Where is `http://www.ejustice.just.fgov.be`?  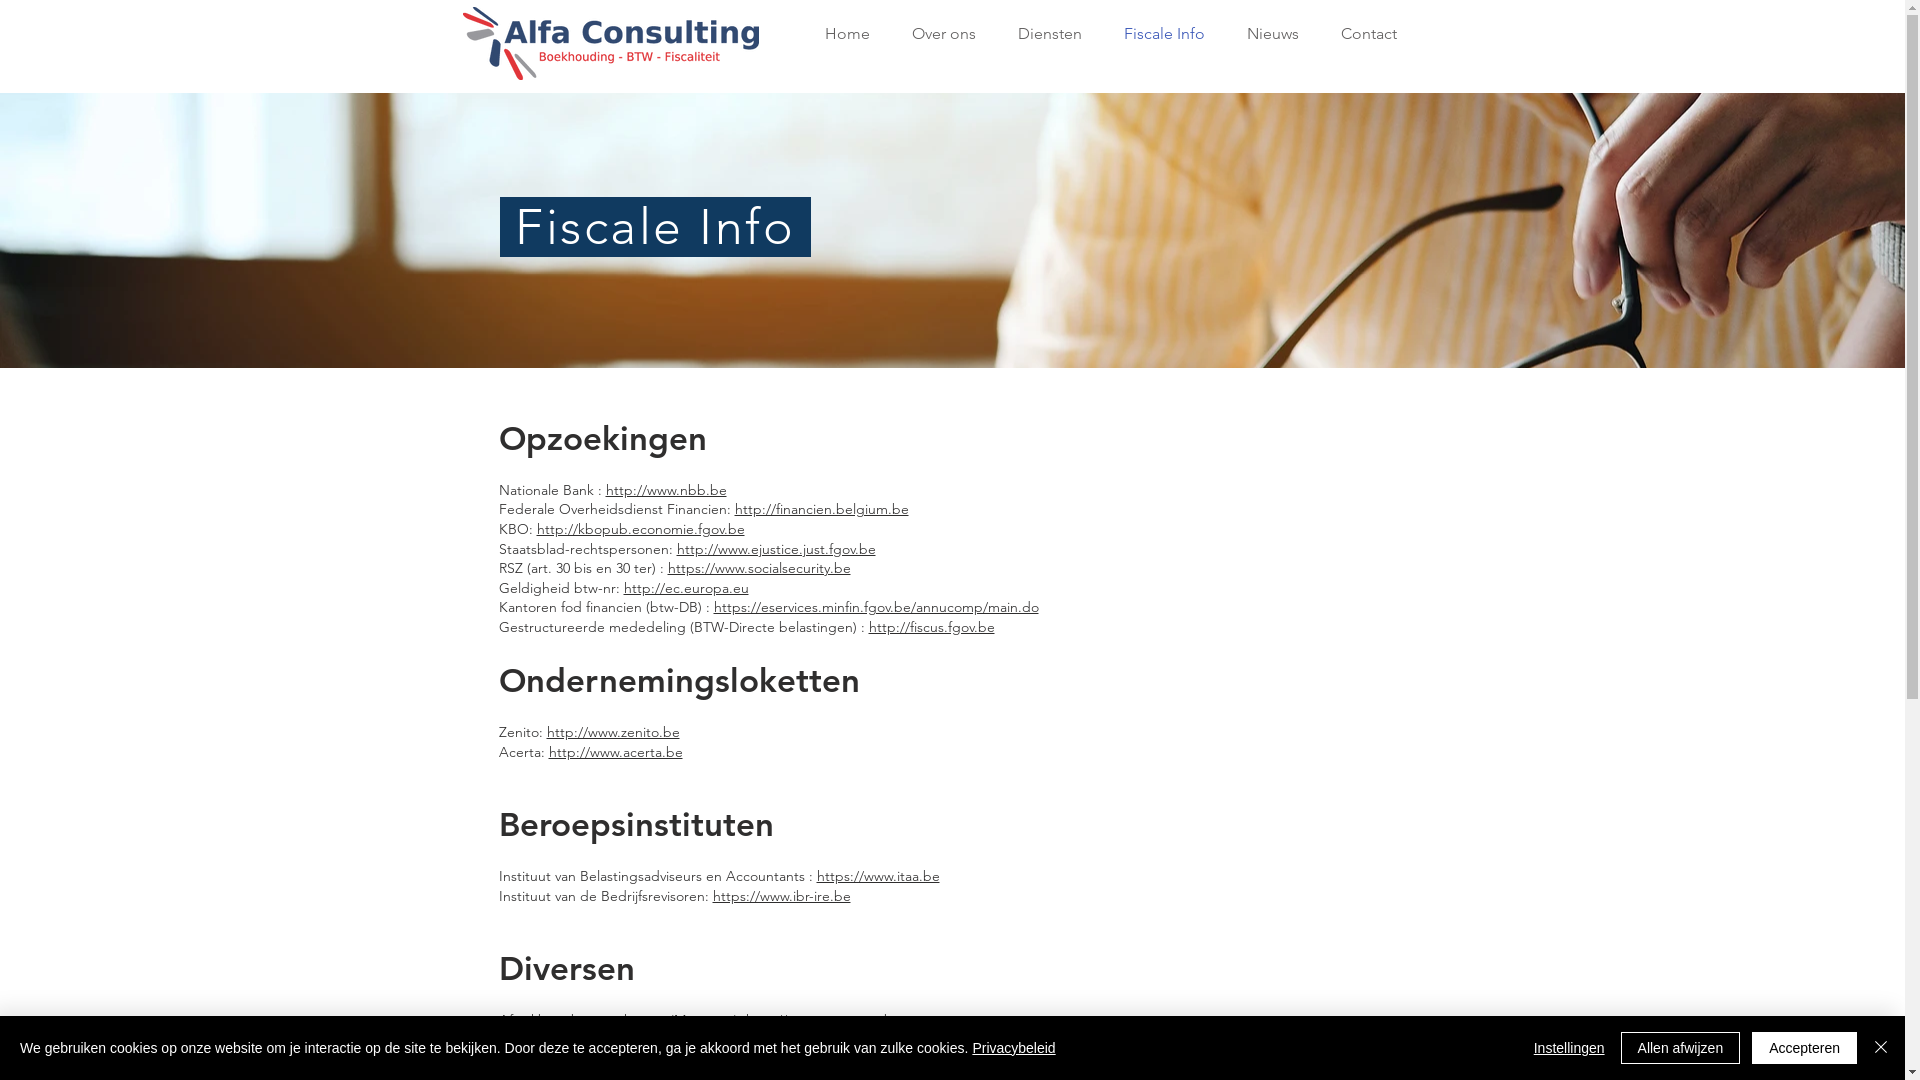 http://www.ejustice.just.fgov.be is located at coordinates (776, 549).